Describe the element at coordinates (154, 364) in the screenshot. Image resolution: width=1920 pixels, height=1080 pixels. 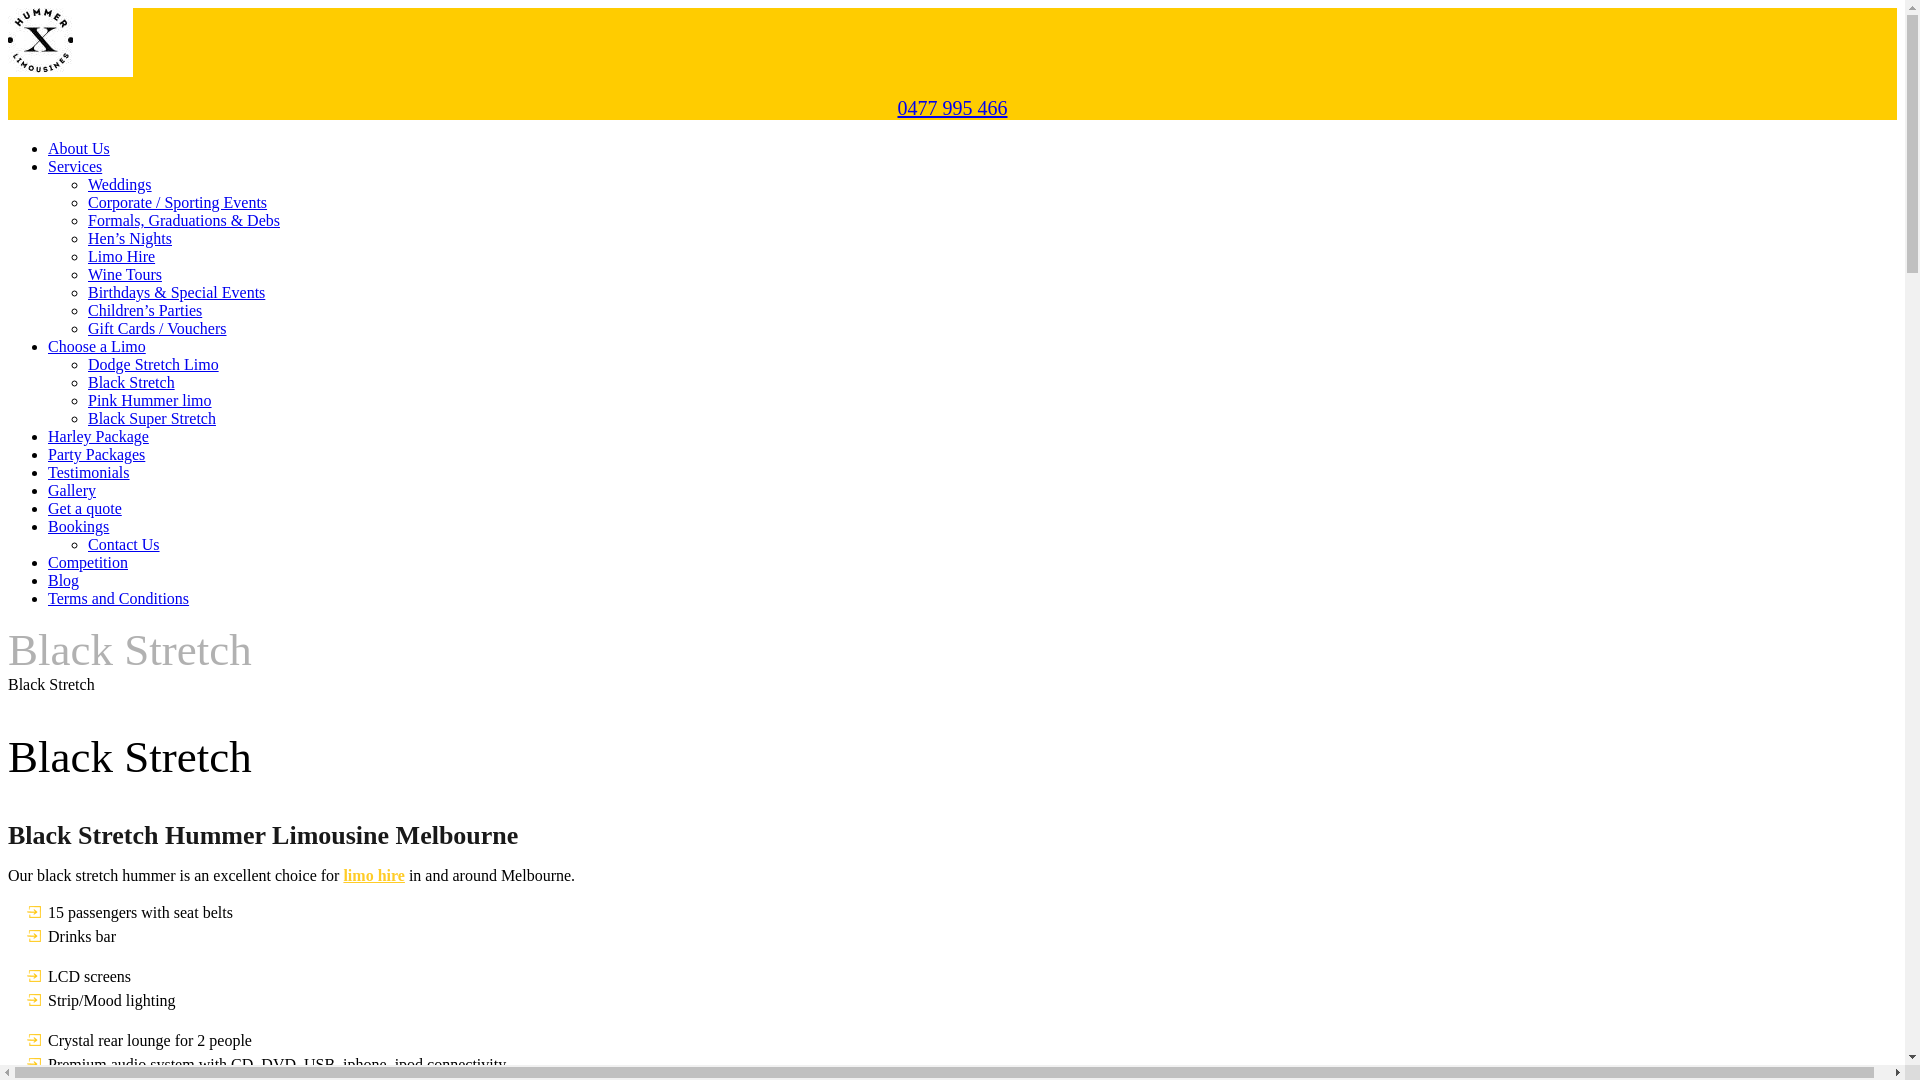
I see `Dodge Stretch Limo` at that location.